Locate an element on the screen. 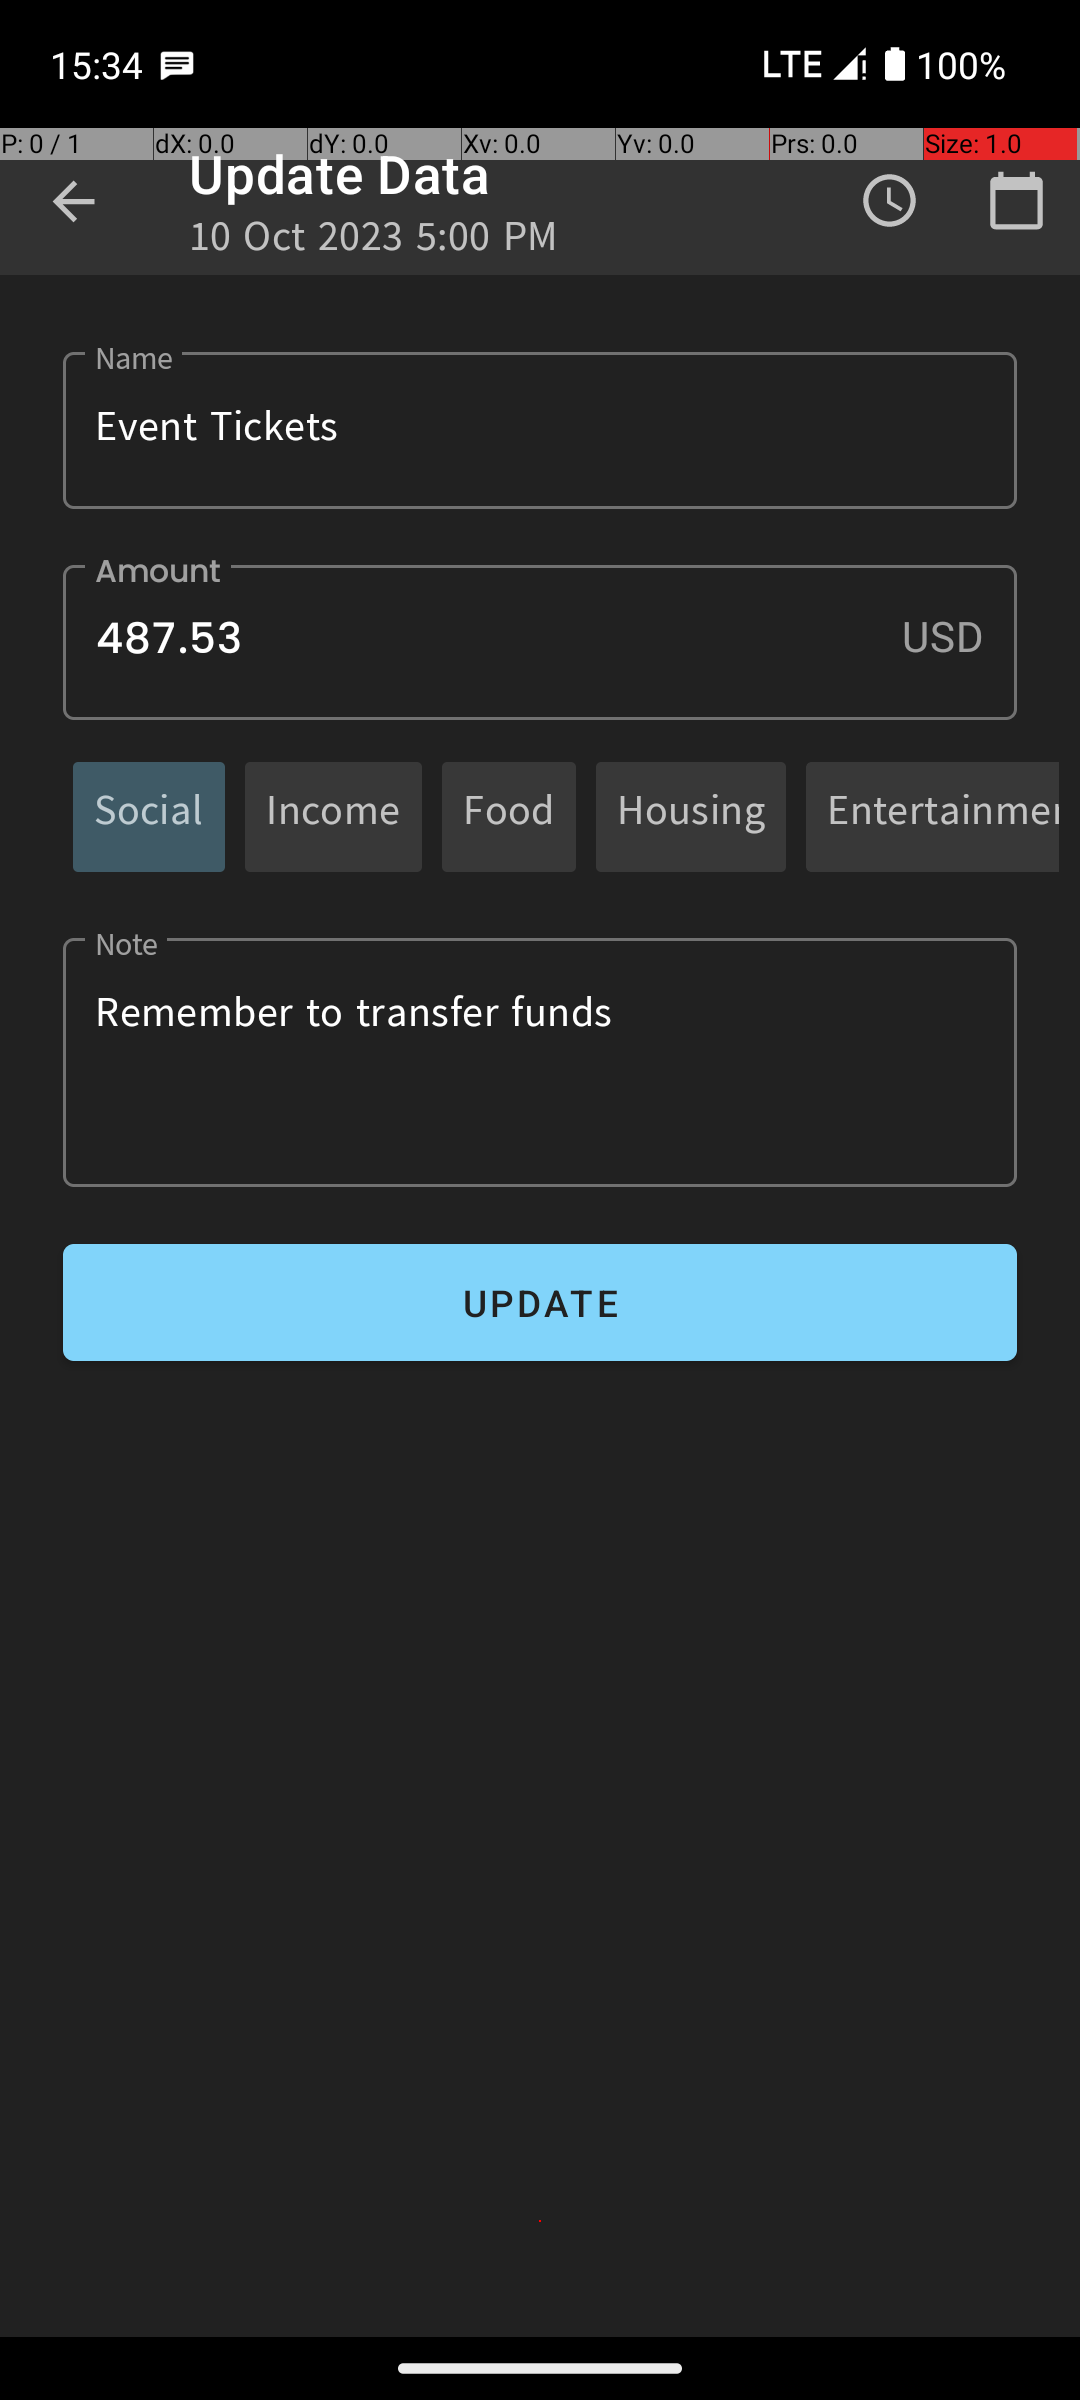  10 Oct 2023 5:00 PM is located at coordinates (374, 242).